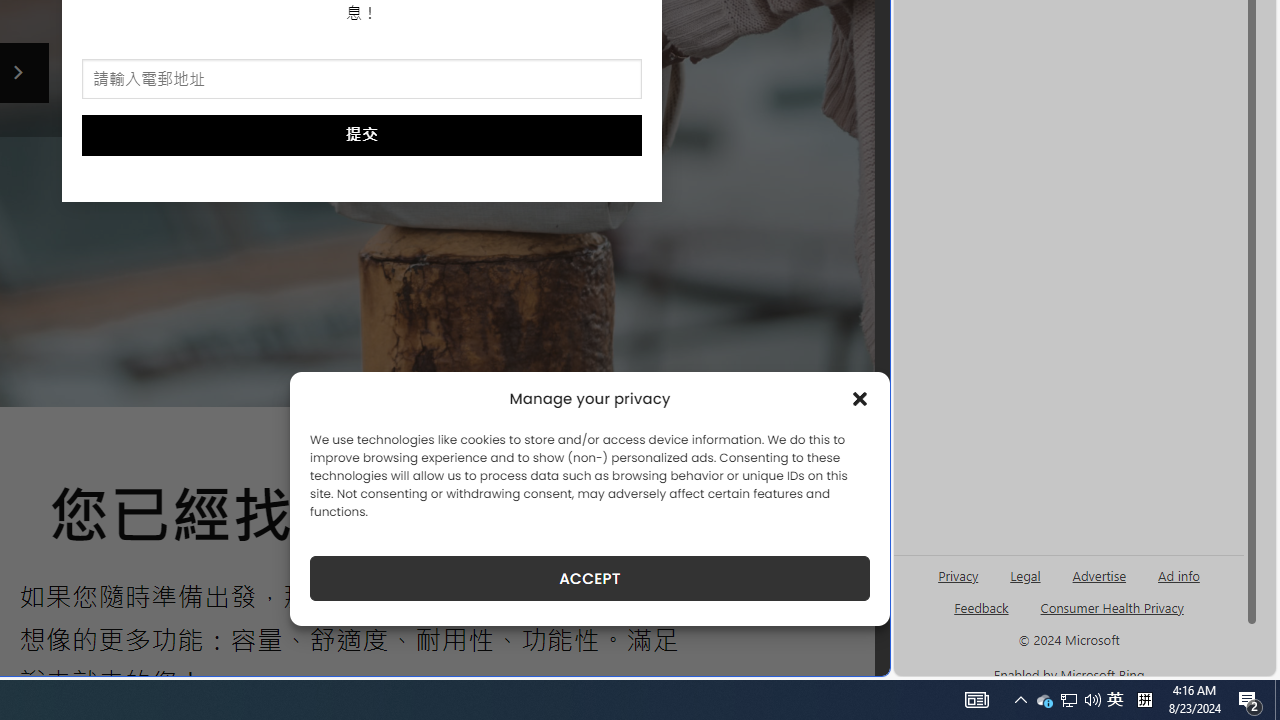 The height and width of the screenshot is (720, 1280). I want to click on AutomationID: input_5_1, so click(362, 80).